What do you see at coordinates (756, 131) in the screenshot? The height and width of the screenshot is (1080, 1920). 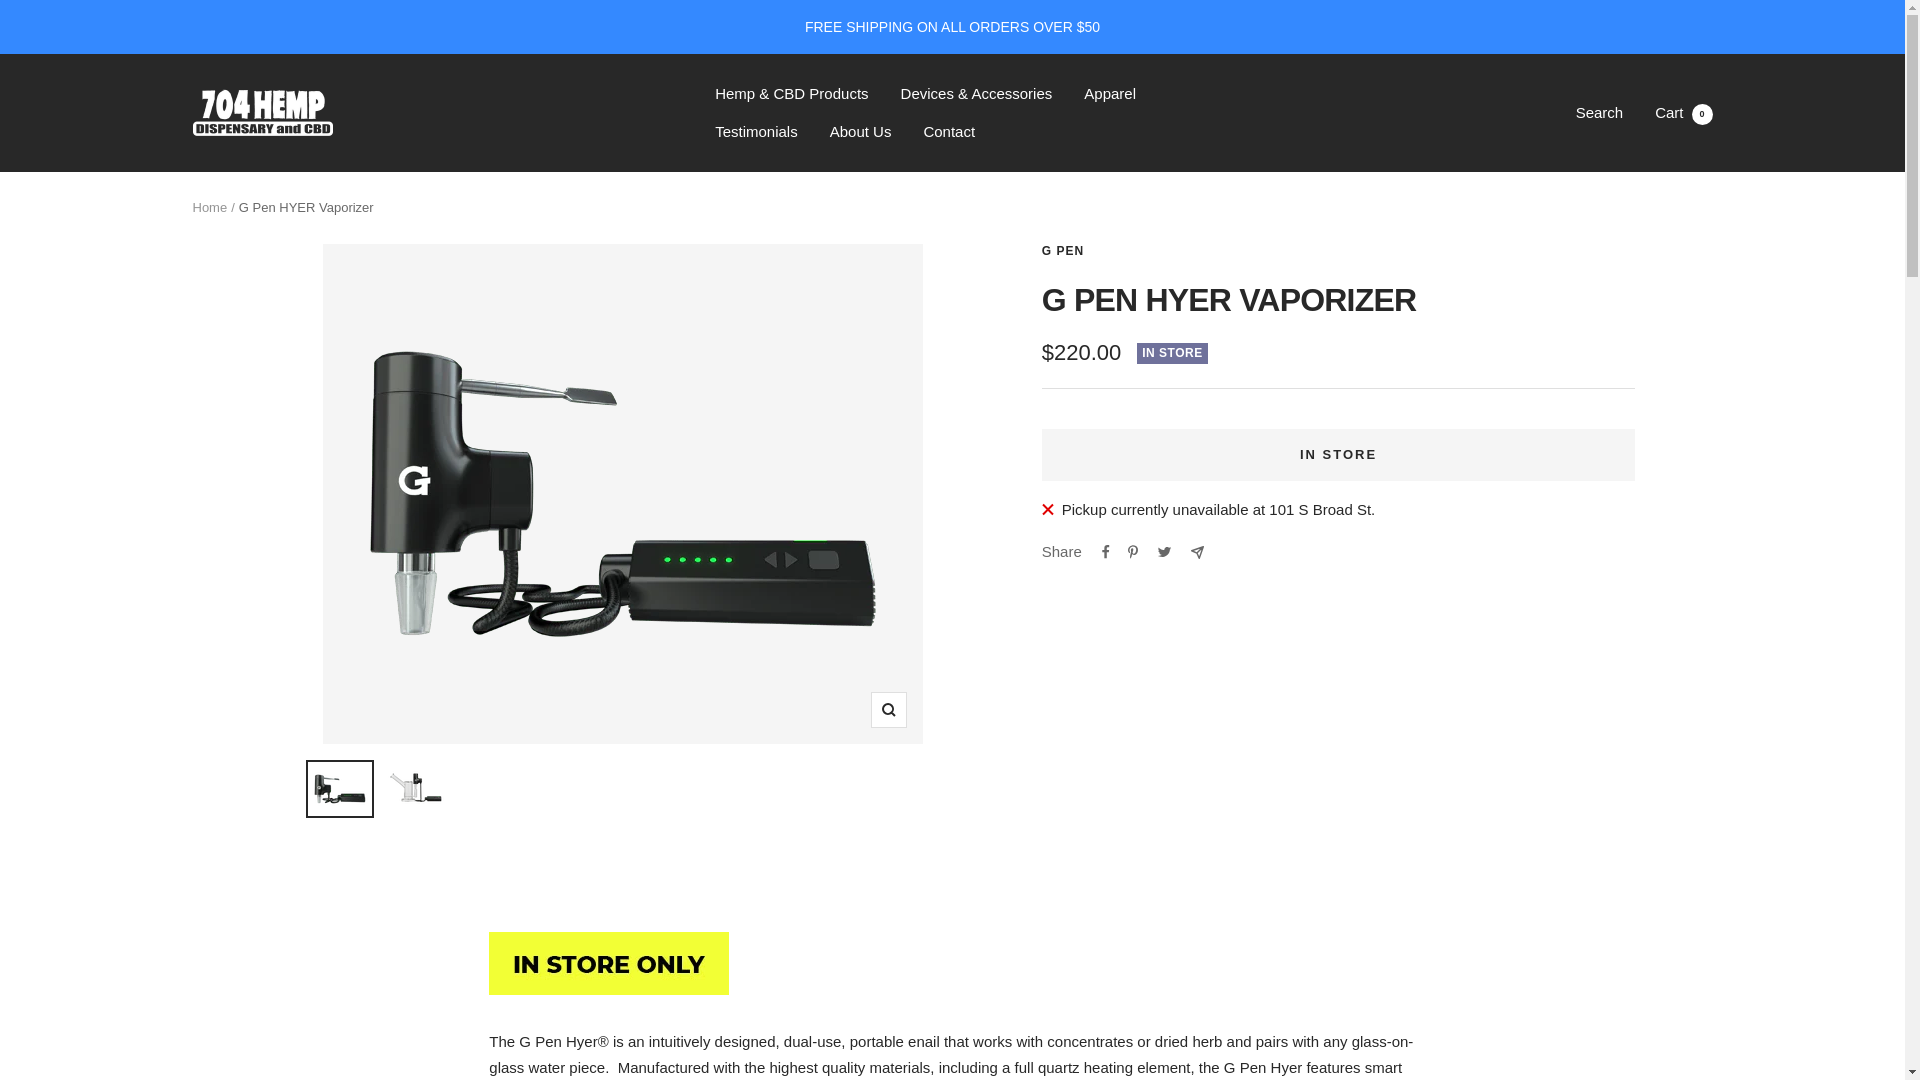 I see `Testimonials` at bounding box center [756, 131].